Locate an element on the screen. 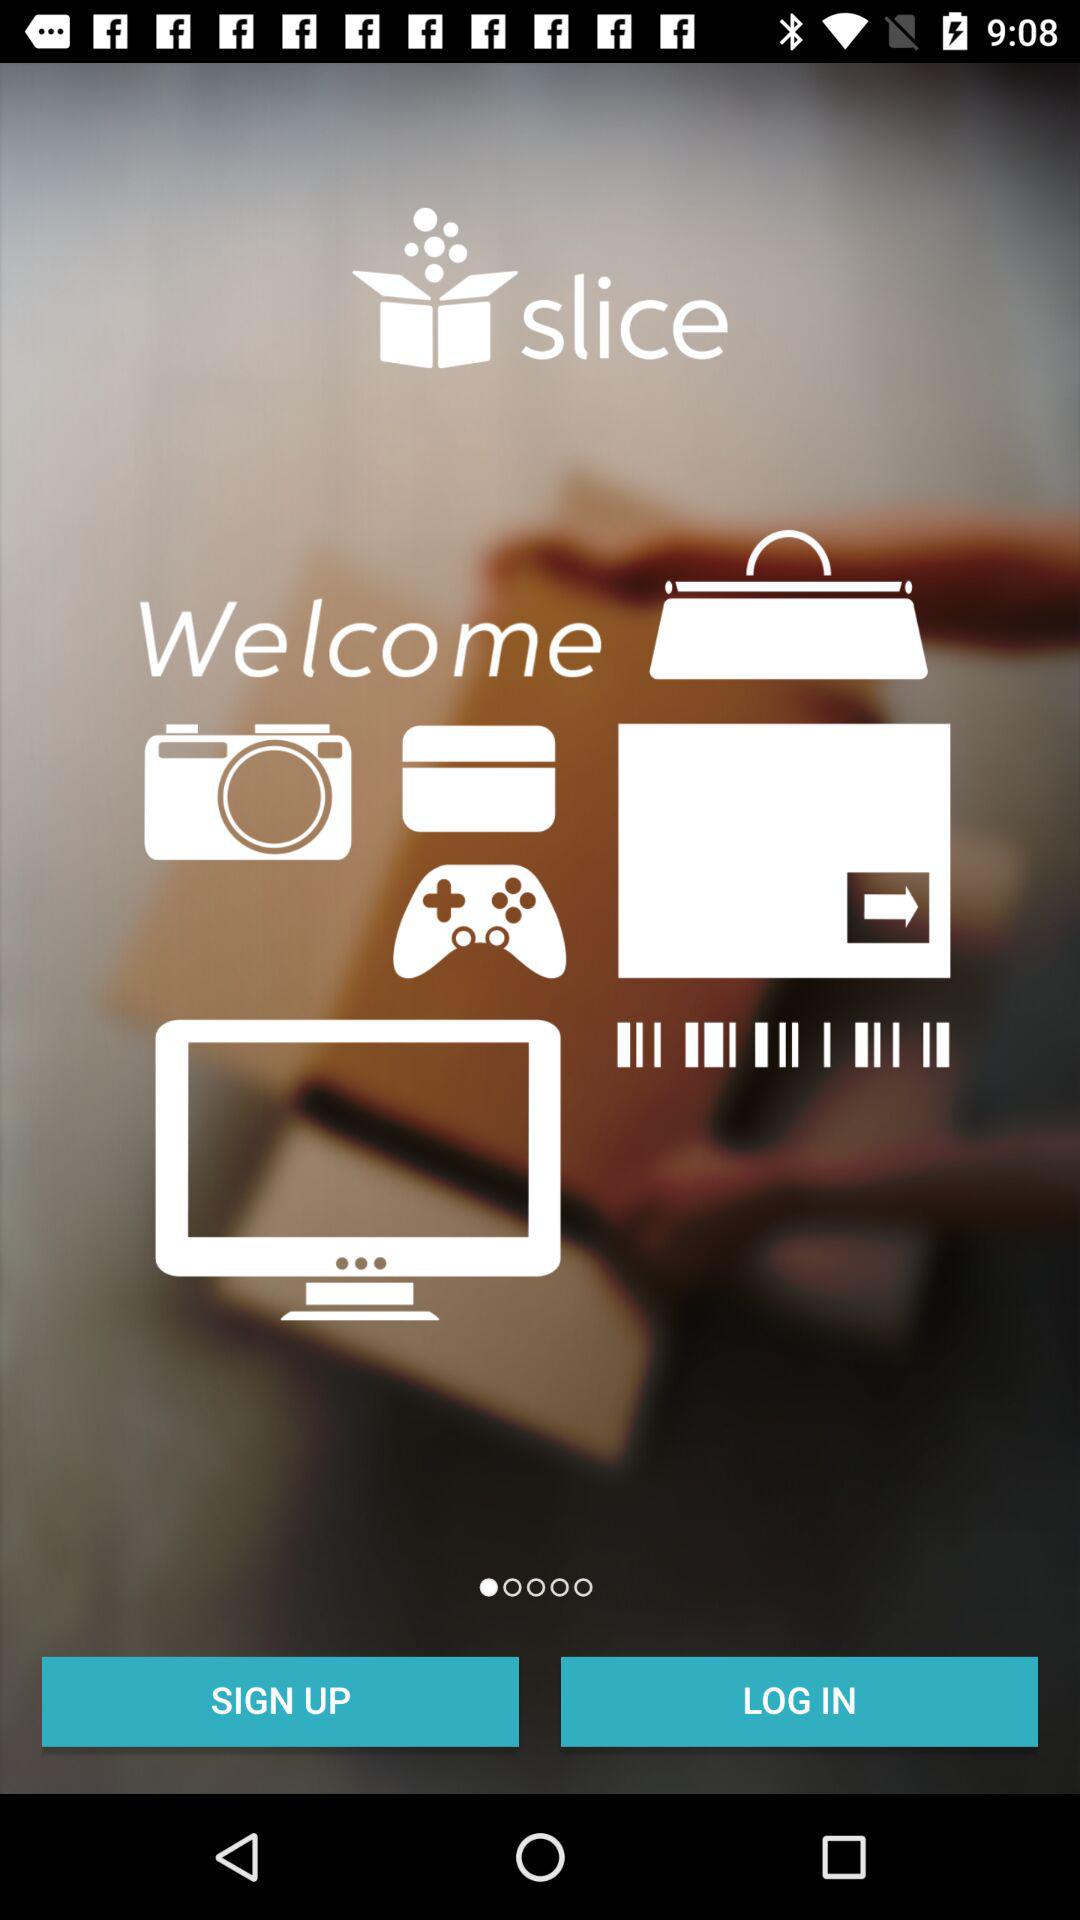  turn on icon to the left of the log in item is located at coordinates (280, 1699).